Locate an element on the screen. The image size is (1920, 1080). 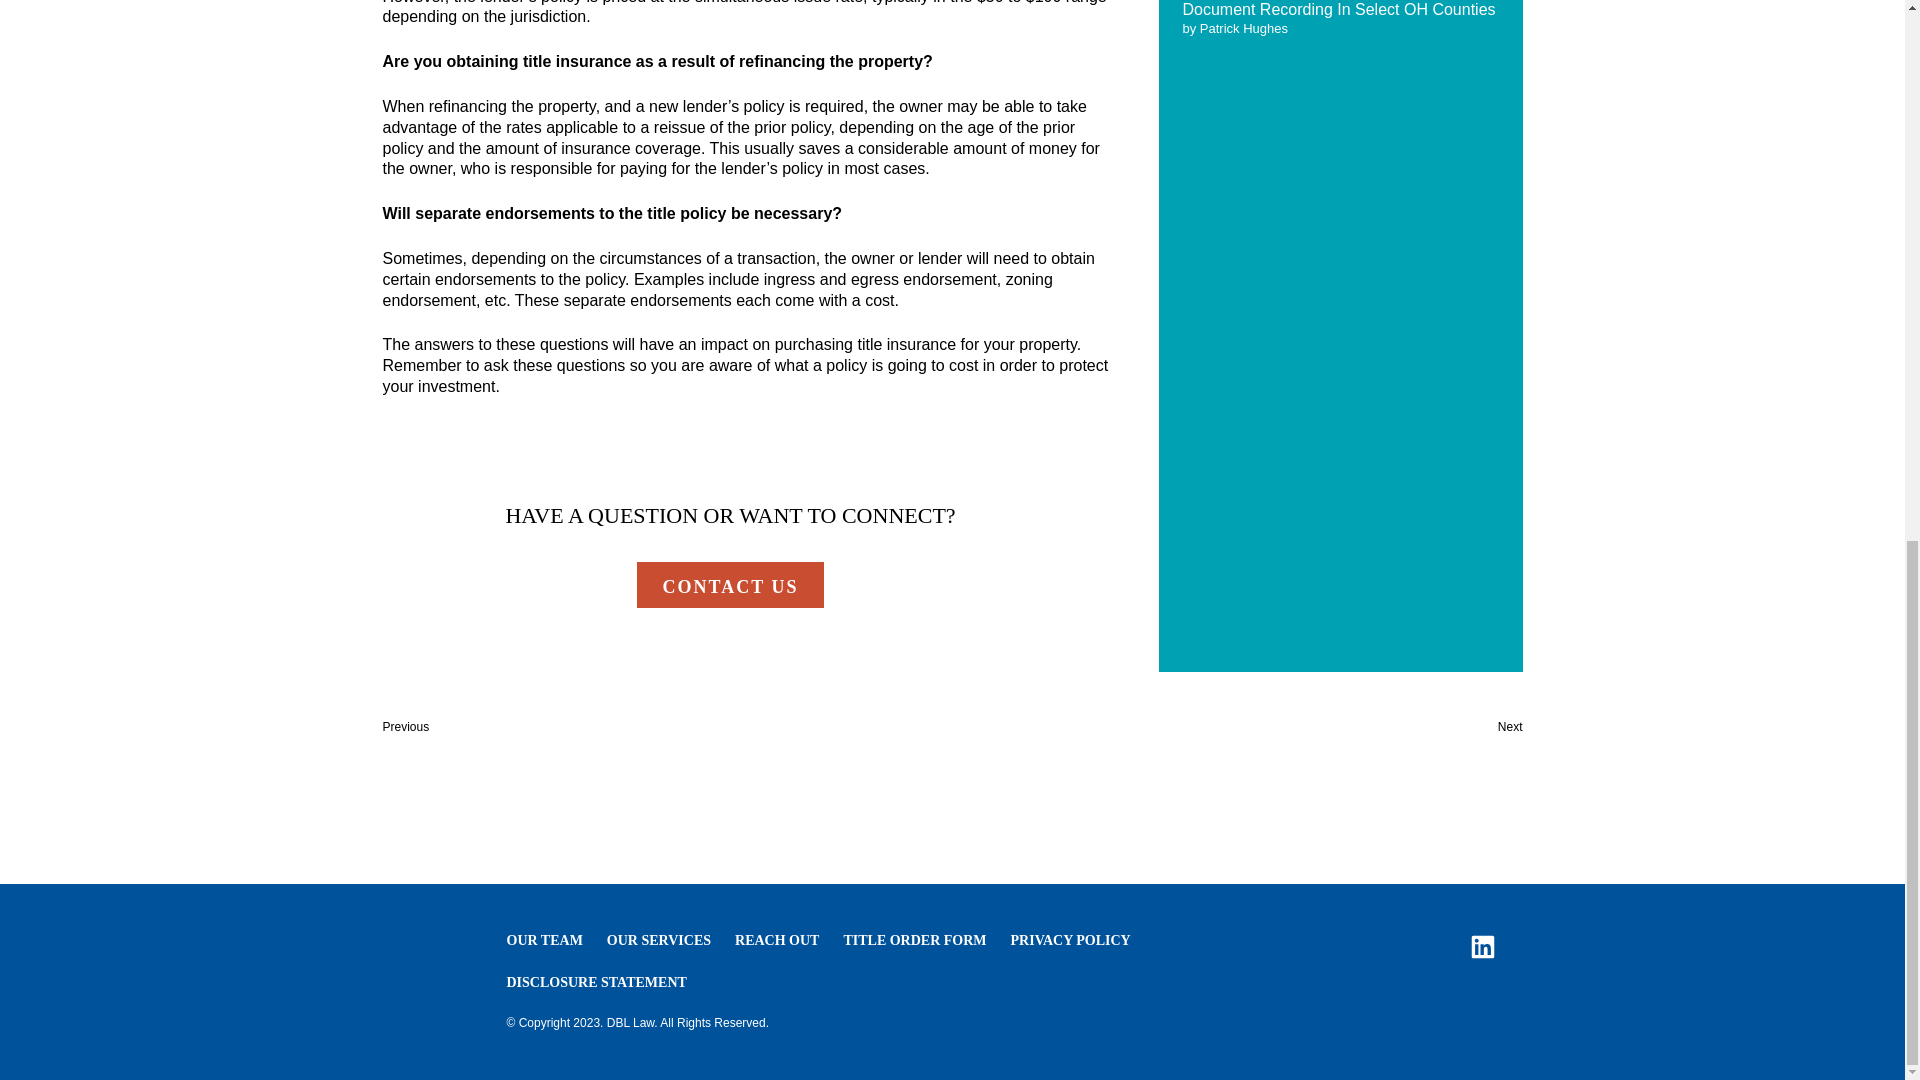
Previous is located at coordinates (405, 727).